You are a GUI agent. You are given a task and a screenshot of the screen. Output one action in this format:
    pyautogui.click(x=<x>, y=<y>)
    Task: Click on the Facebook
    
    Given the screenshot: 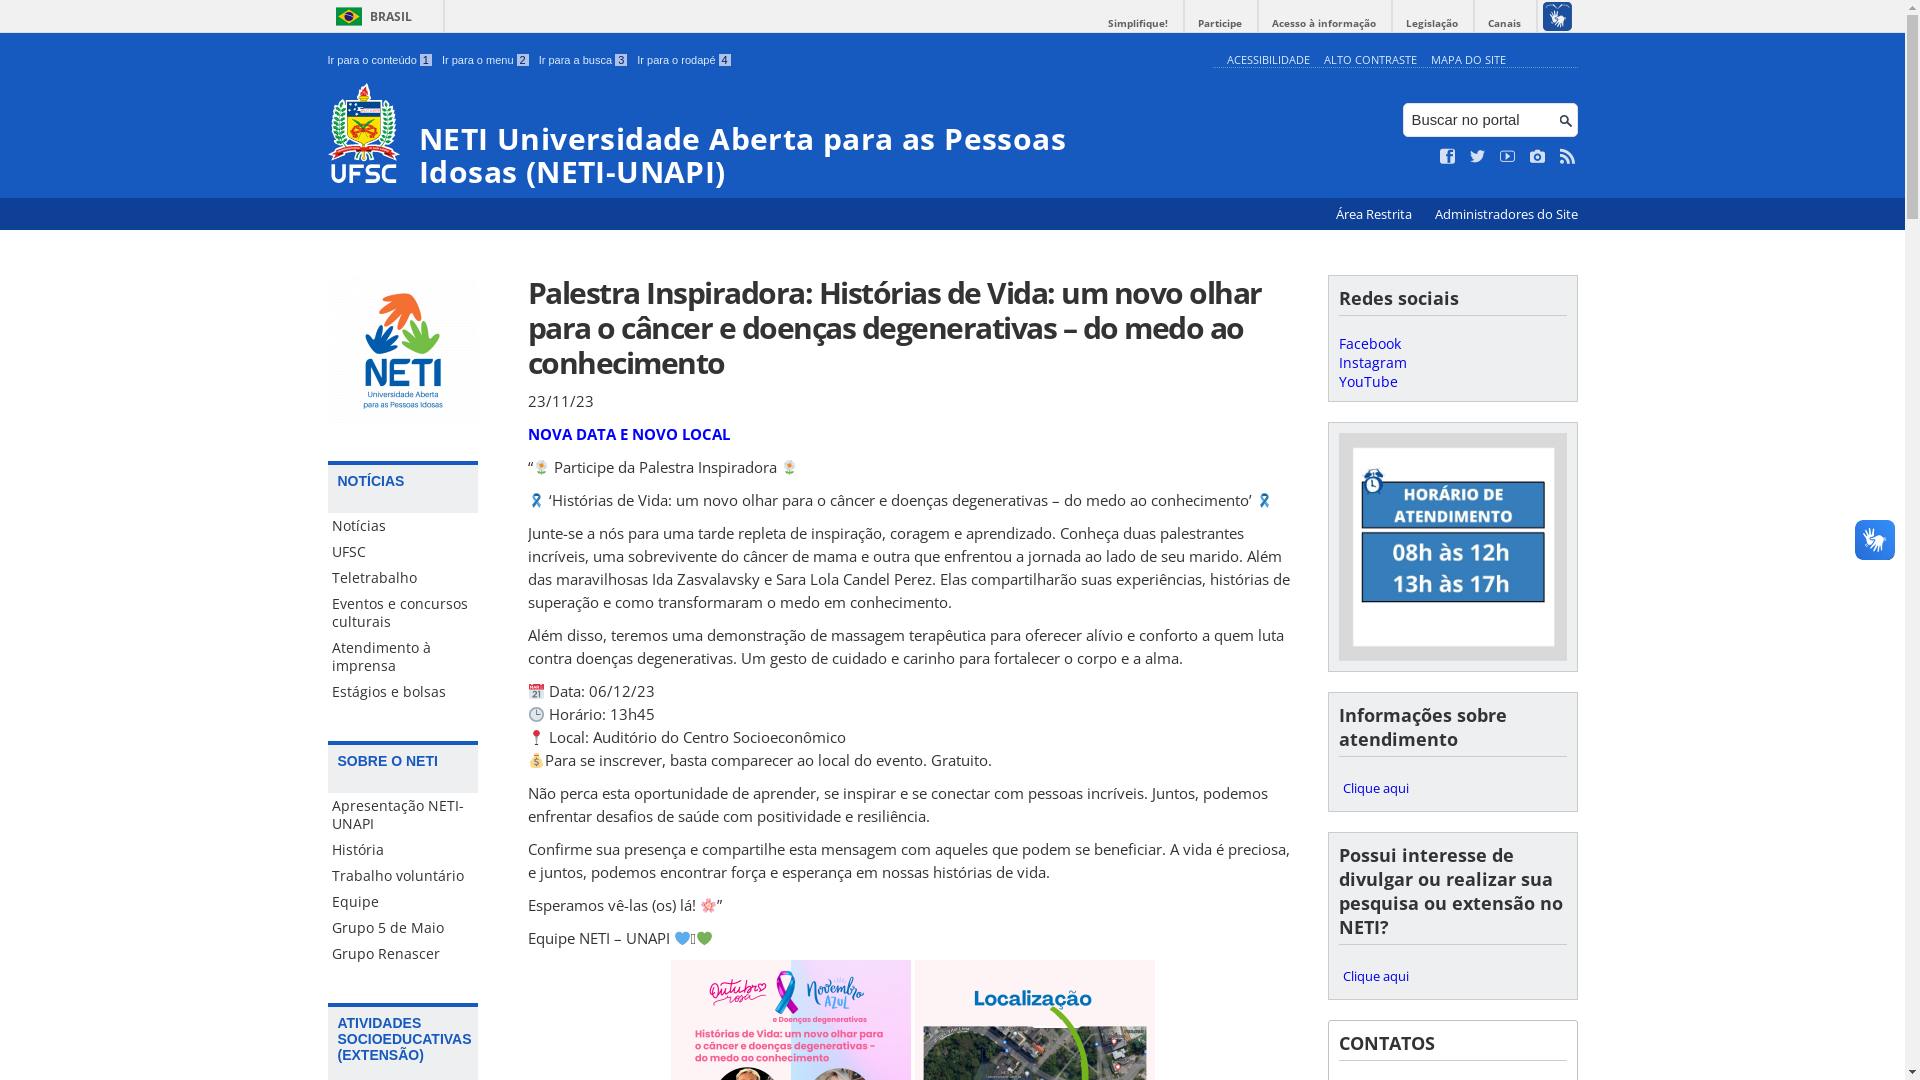 What is the action you would take?
    pyautogui.click(x=1369, y=344)
    